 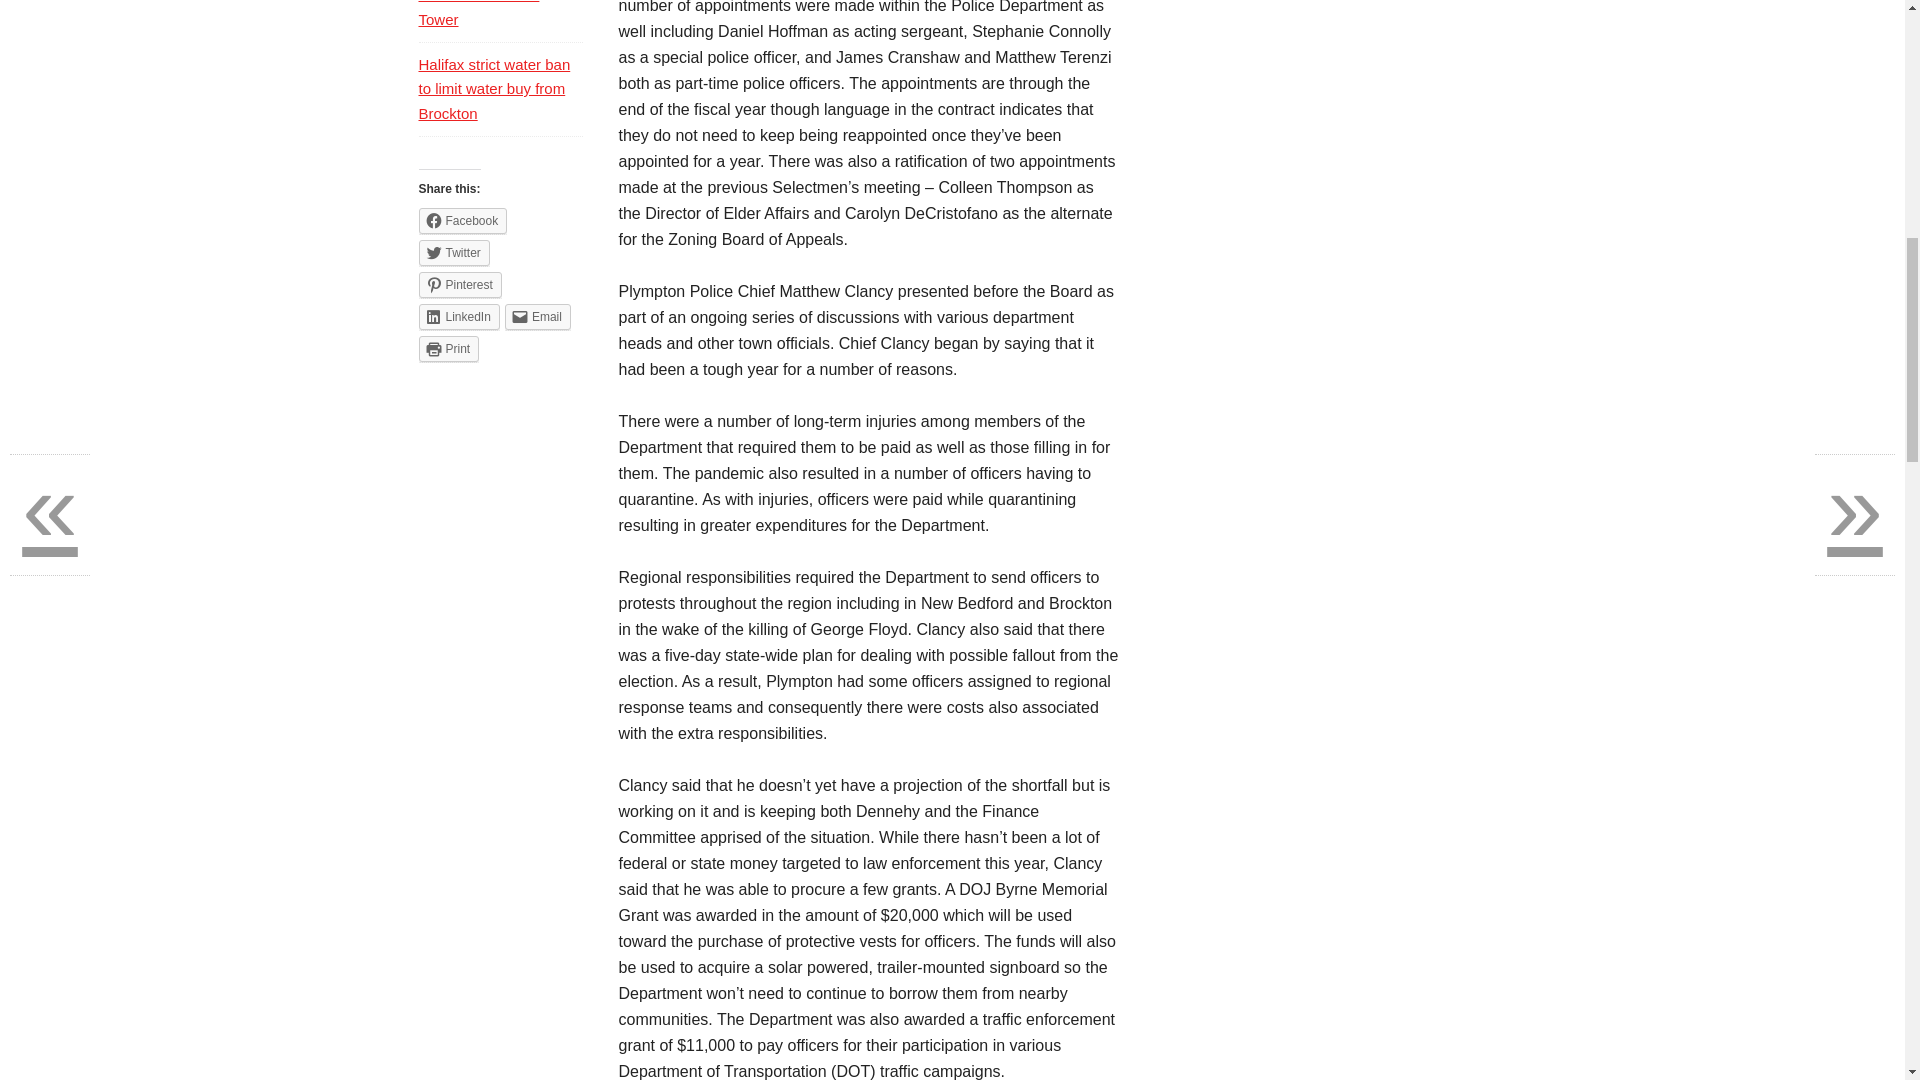 What do you see at coordinates (458, 316) in the screenshot?
I see `Click to share on LinkedIn` at bounding box center [458, 316].